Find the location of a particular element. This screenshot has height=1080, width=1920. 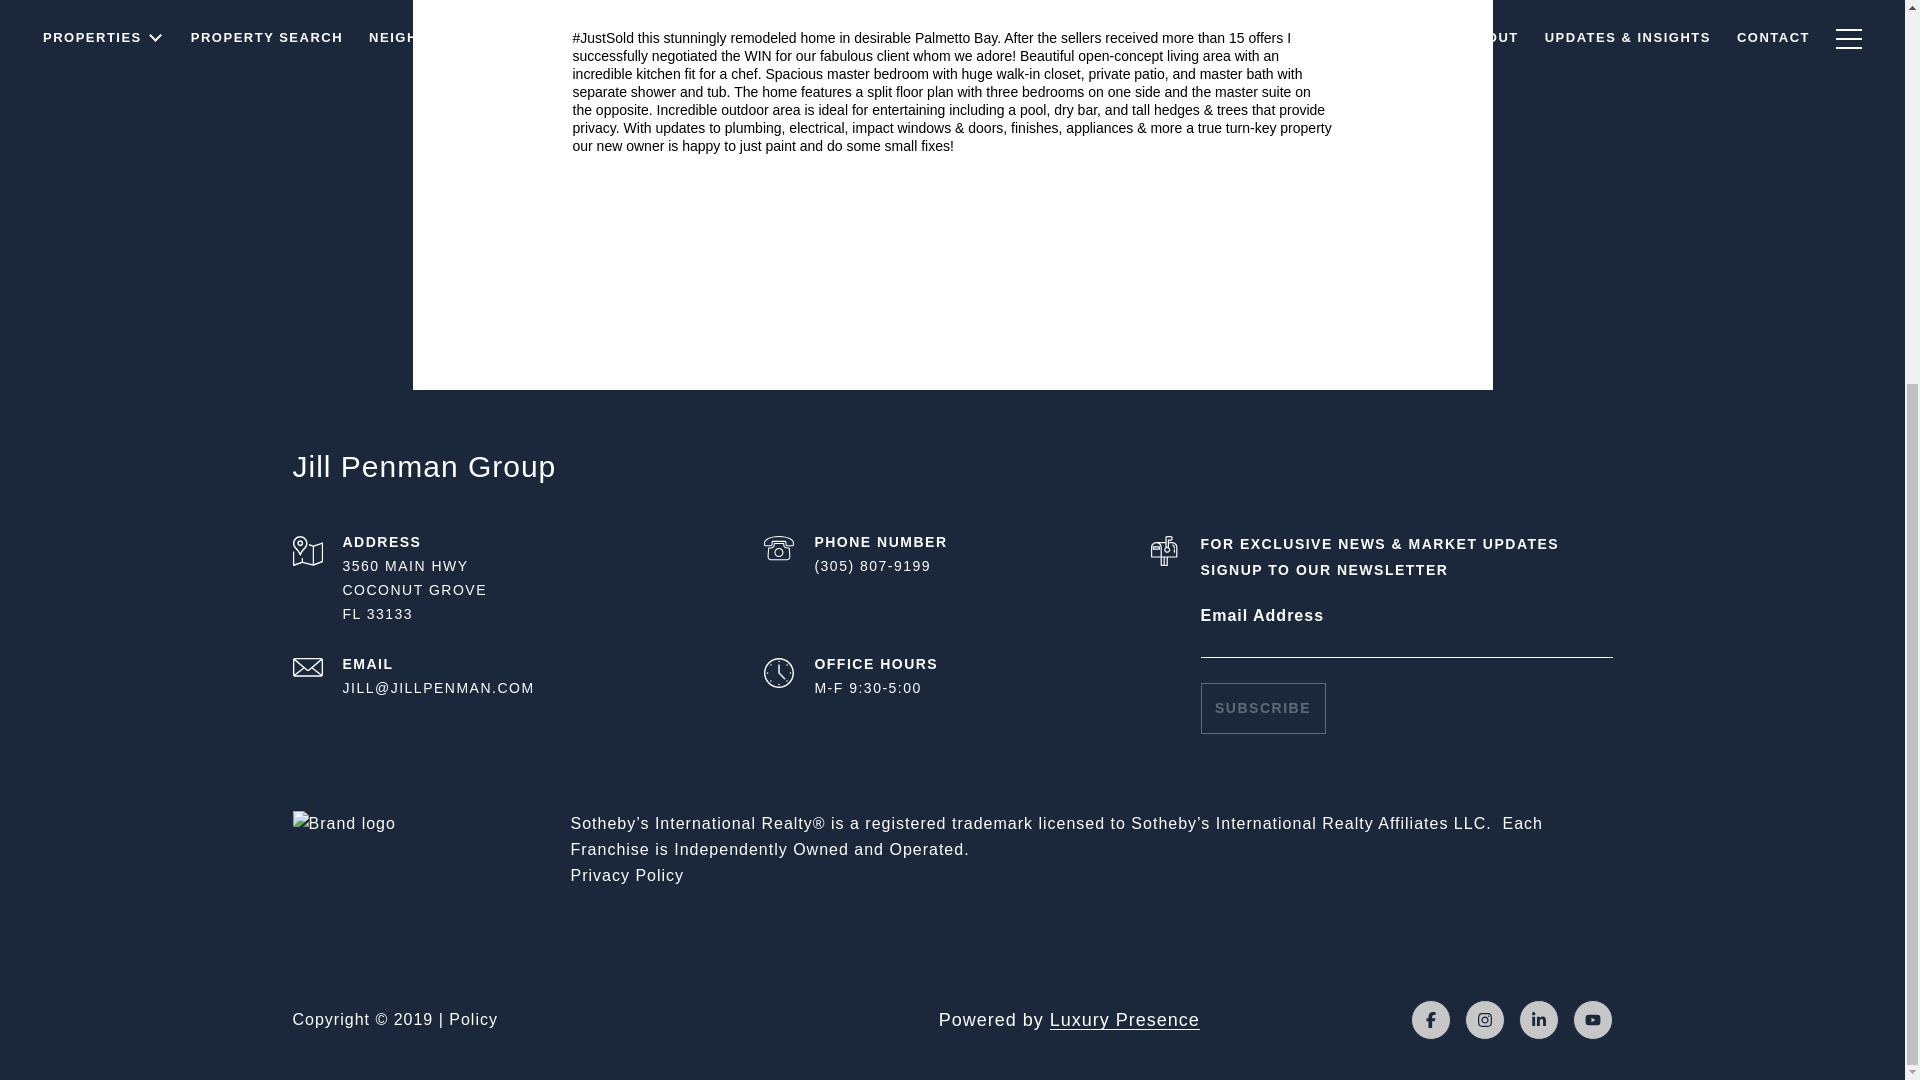

SUBSCRIBE is located at coordinates (1262, 708).